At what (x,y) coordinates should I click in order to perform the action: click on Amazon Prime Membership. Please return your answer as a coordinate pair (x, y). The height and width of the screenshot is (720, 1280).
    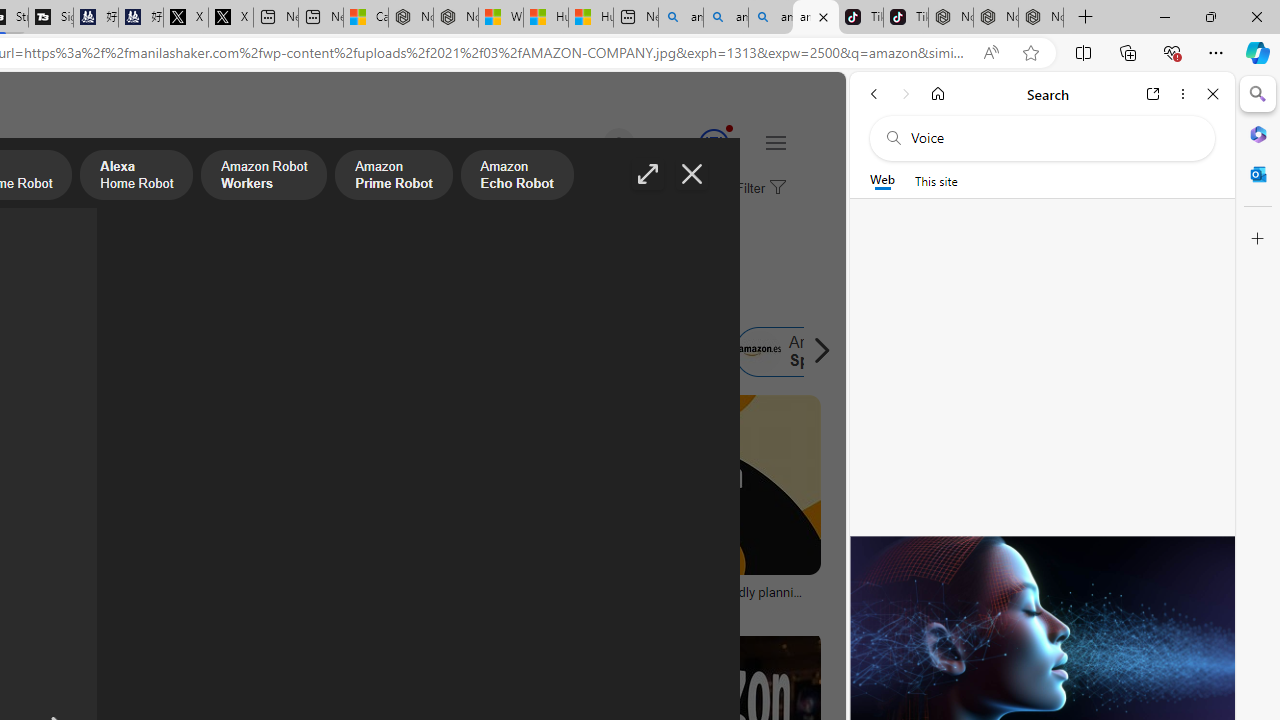
    Looking at the image, I should click on (128, 352).